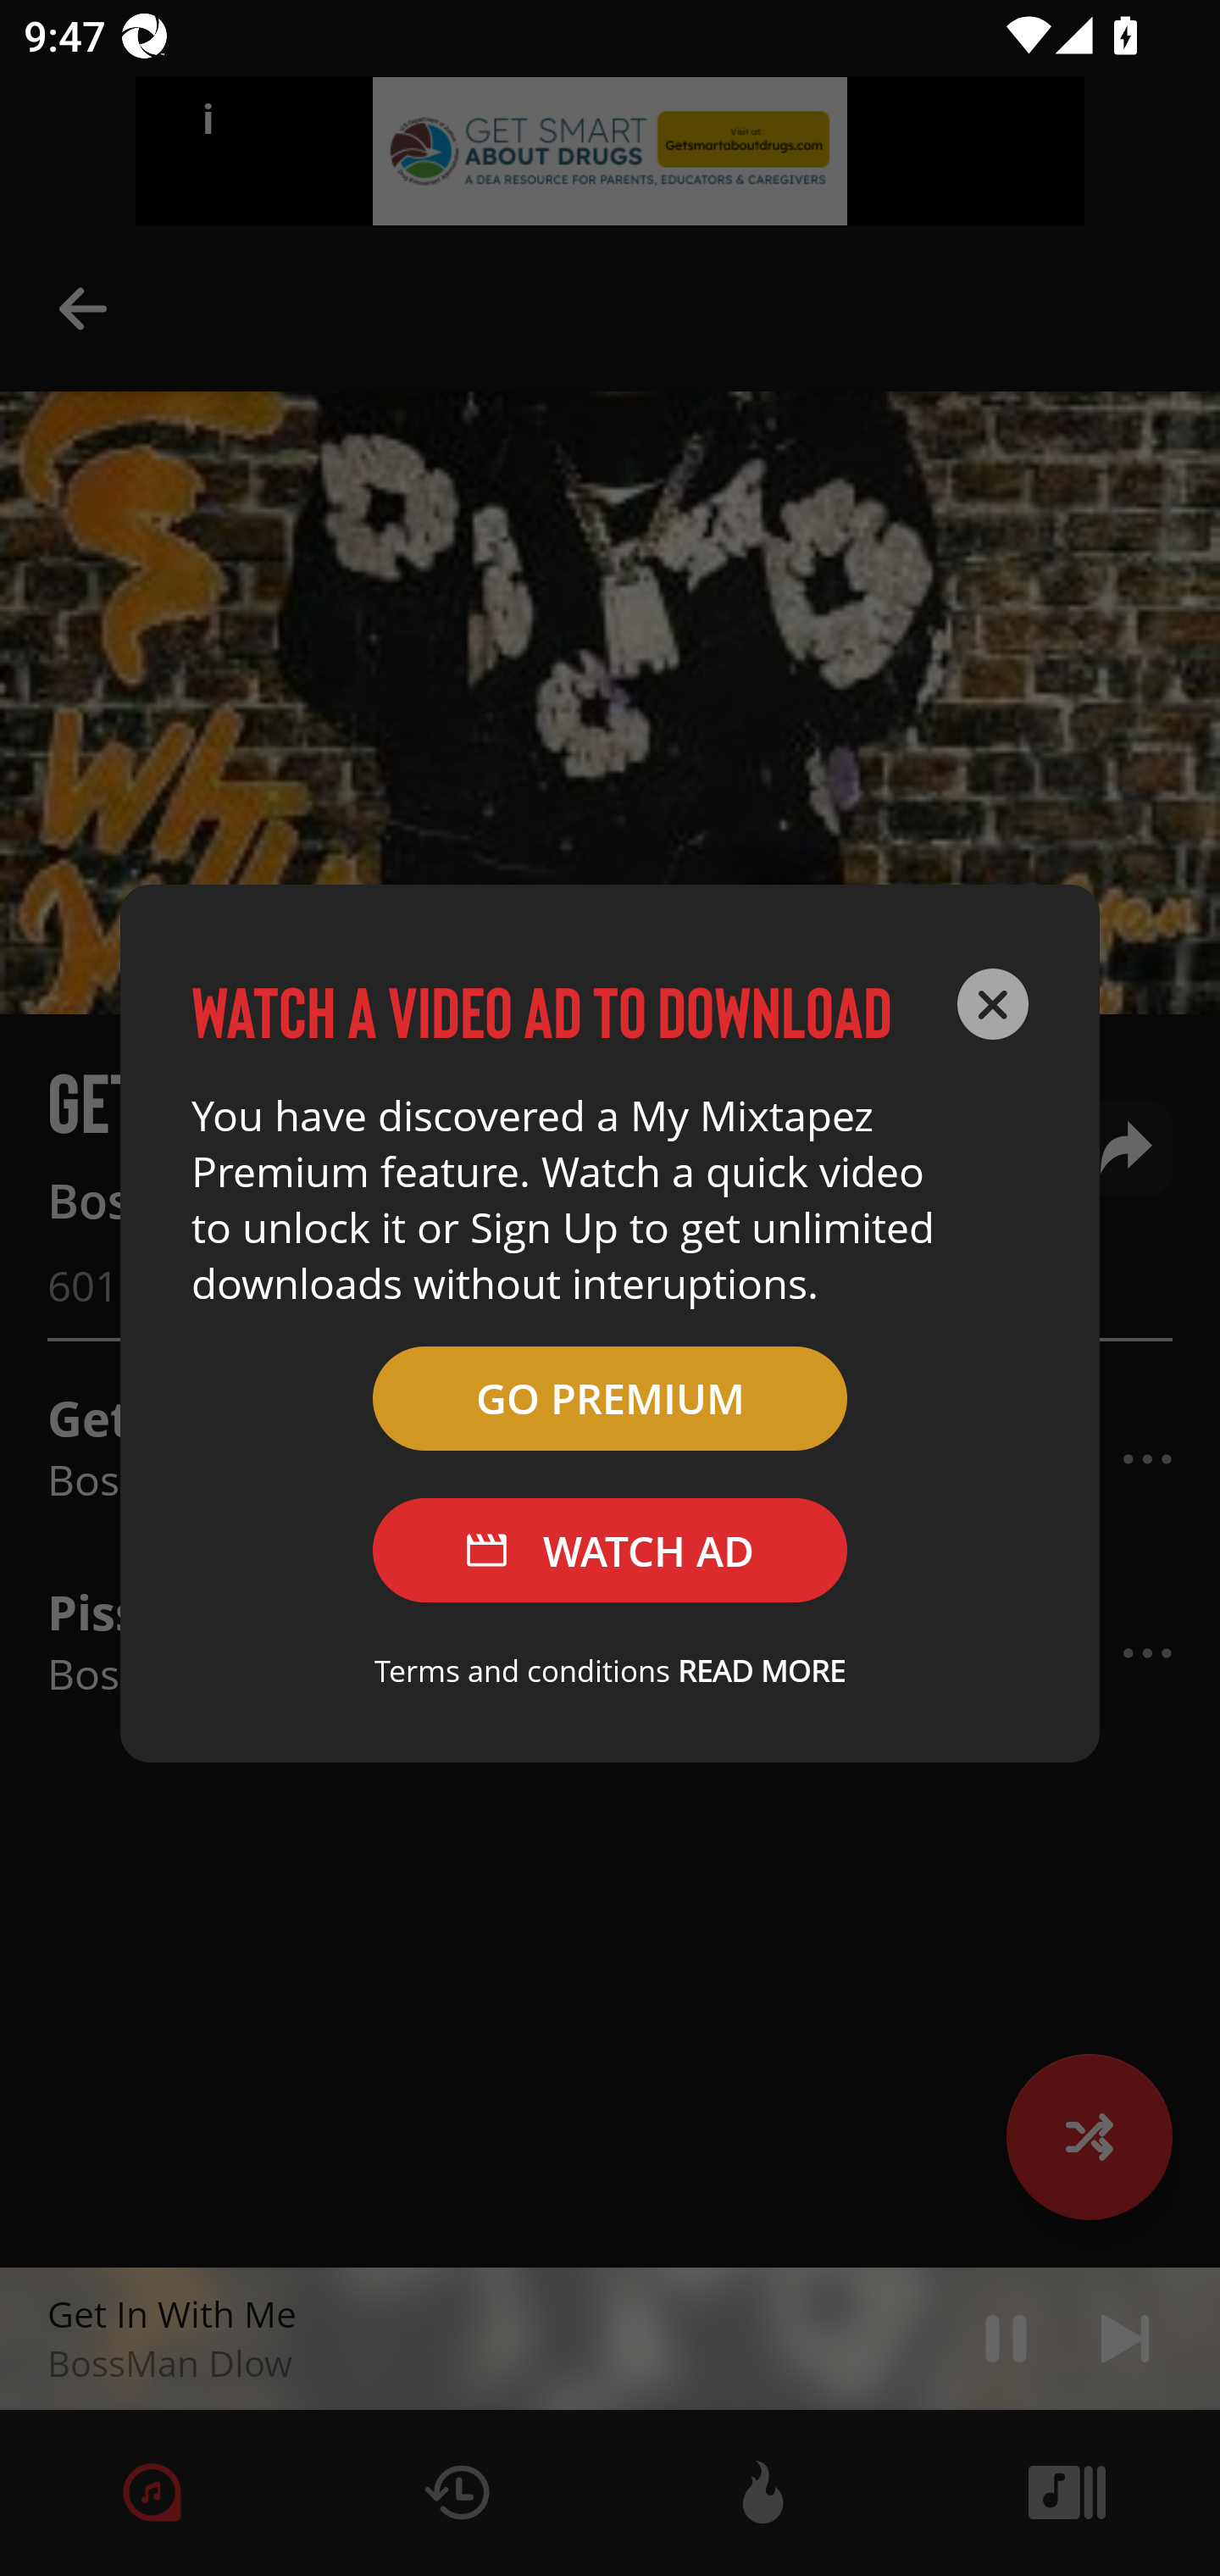 The width and height of the screenshot is (1220, 2576). I want to click on Terms and conditions READ MORE, so click(610, 1670).